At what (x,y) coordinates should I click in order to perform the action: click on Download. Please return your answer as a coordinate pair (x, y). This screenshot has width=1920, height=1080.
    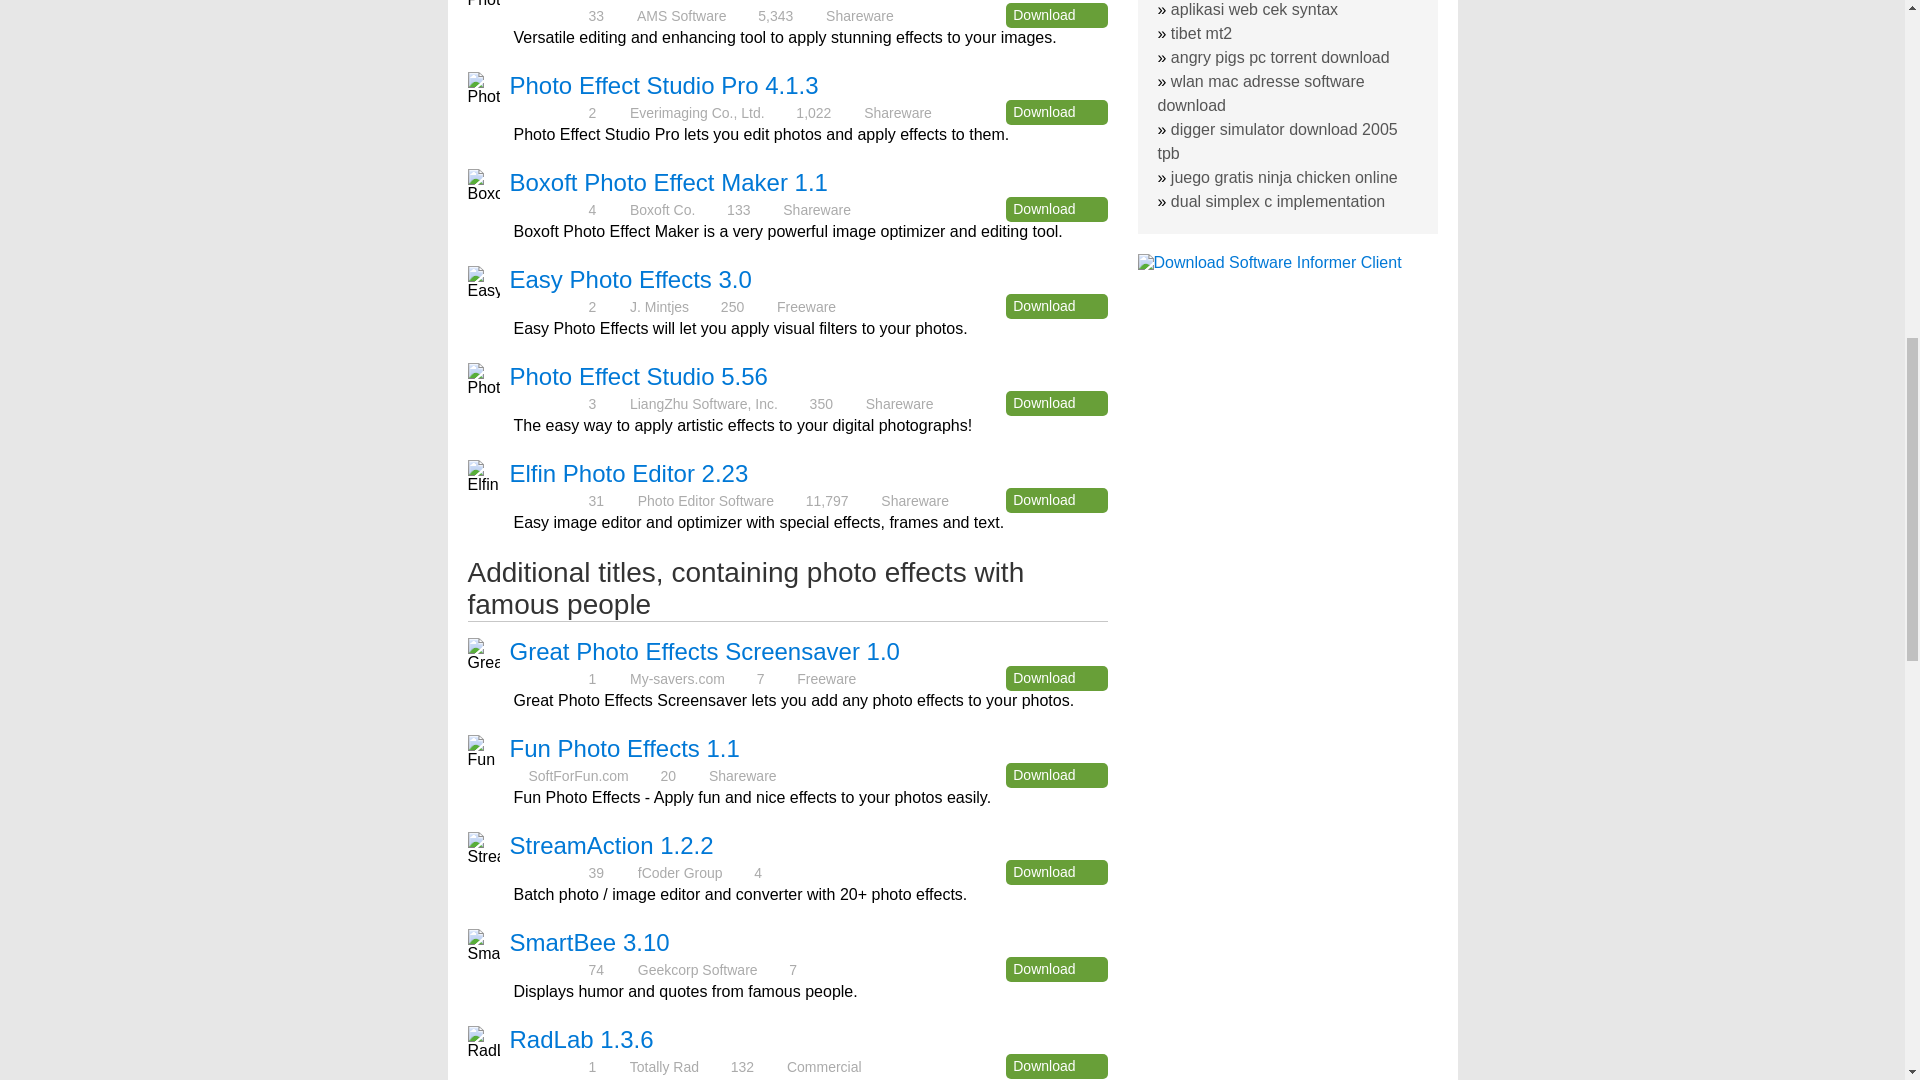
    Looking at the image, I should click on (1056, 678).